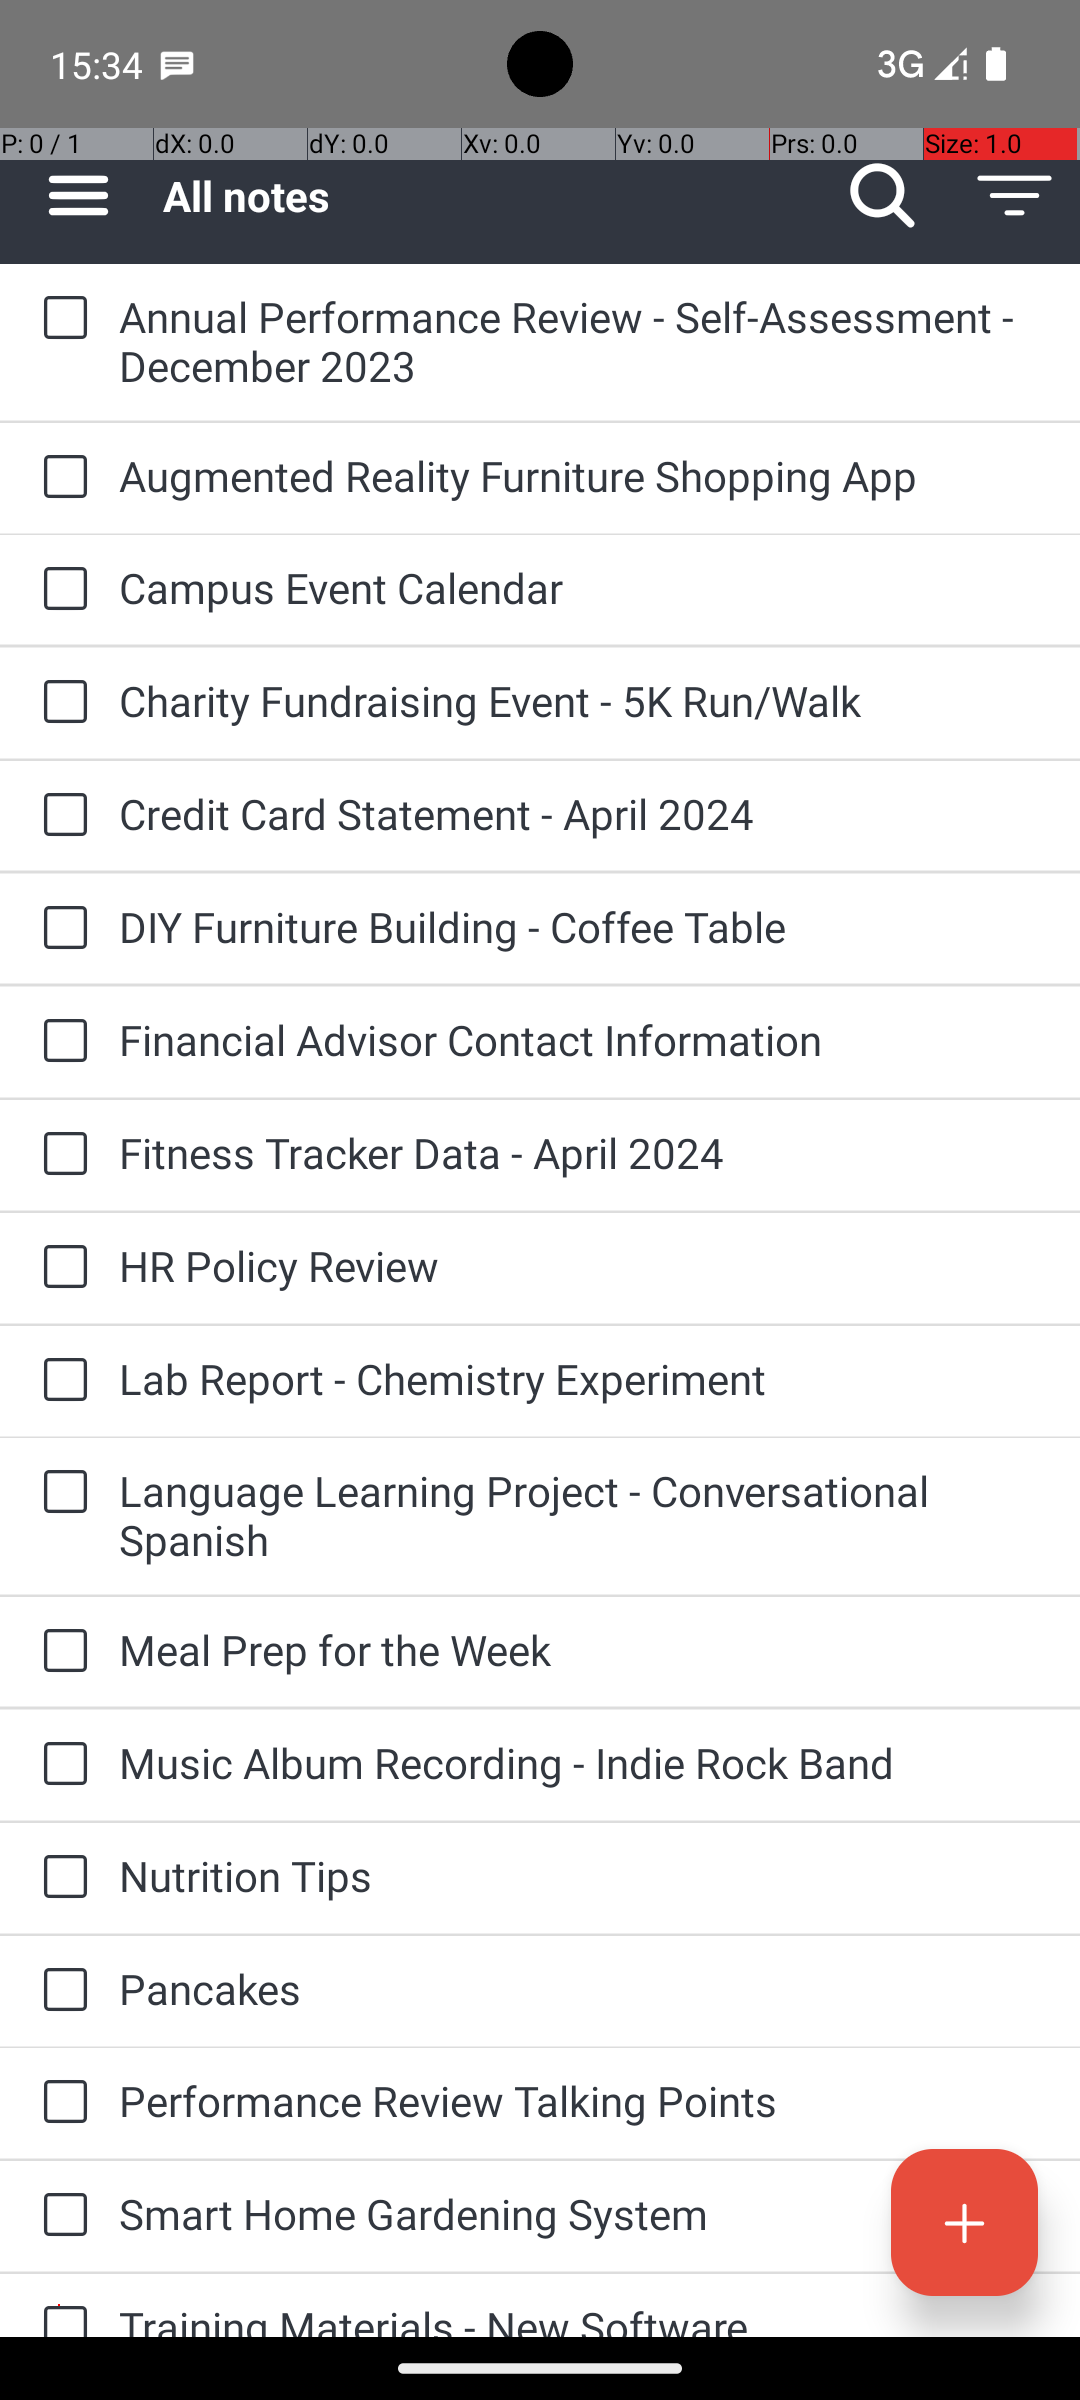 The image size is (1080, 2400). What do you see at coordinates (60, 703) in the screenshot?
I see `to-do: Charity Fundraising Event - 5K Run/Walk` at bounding box center [60, 703].